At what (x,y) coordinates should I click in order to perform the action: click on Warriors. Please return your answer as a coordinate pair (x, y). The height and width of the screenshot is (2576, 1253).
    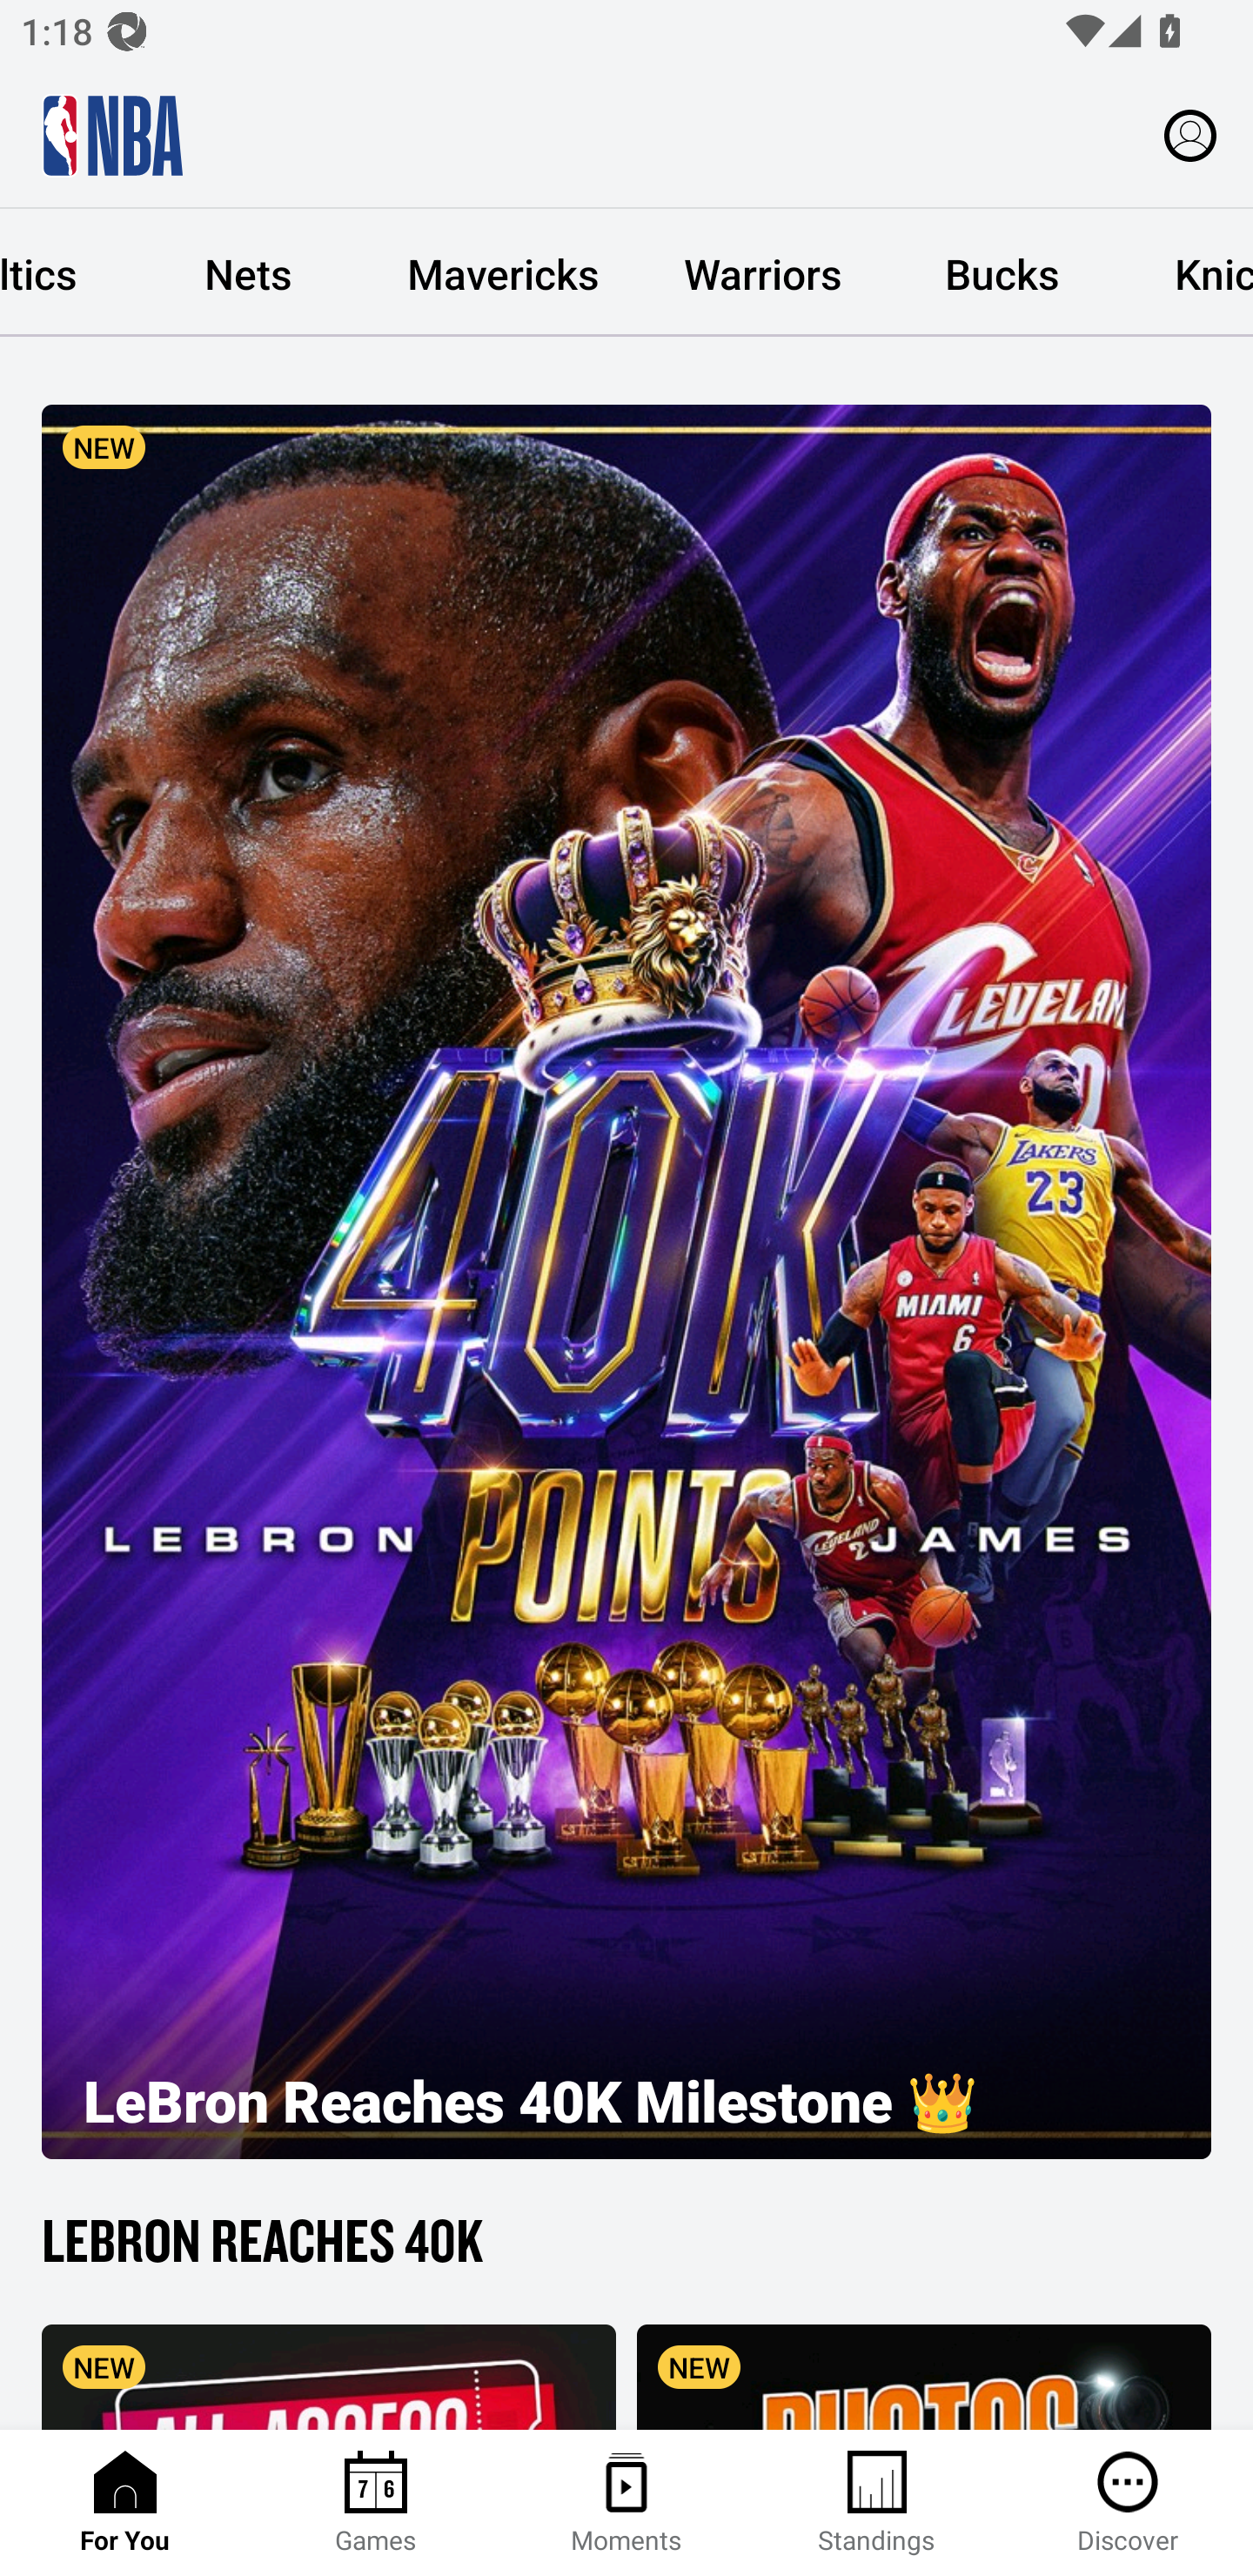
    Looking at the image, I should click on (762, 273).